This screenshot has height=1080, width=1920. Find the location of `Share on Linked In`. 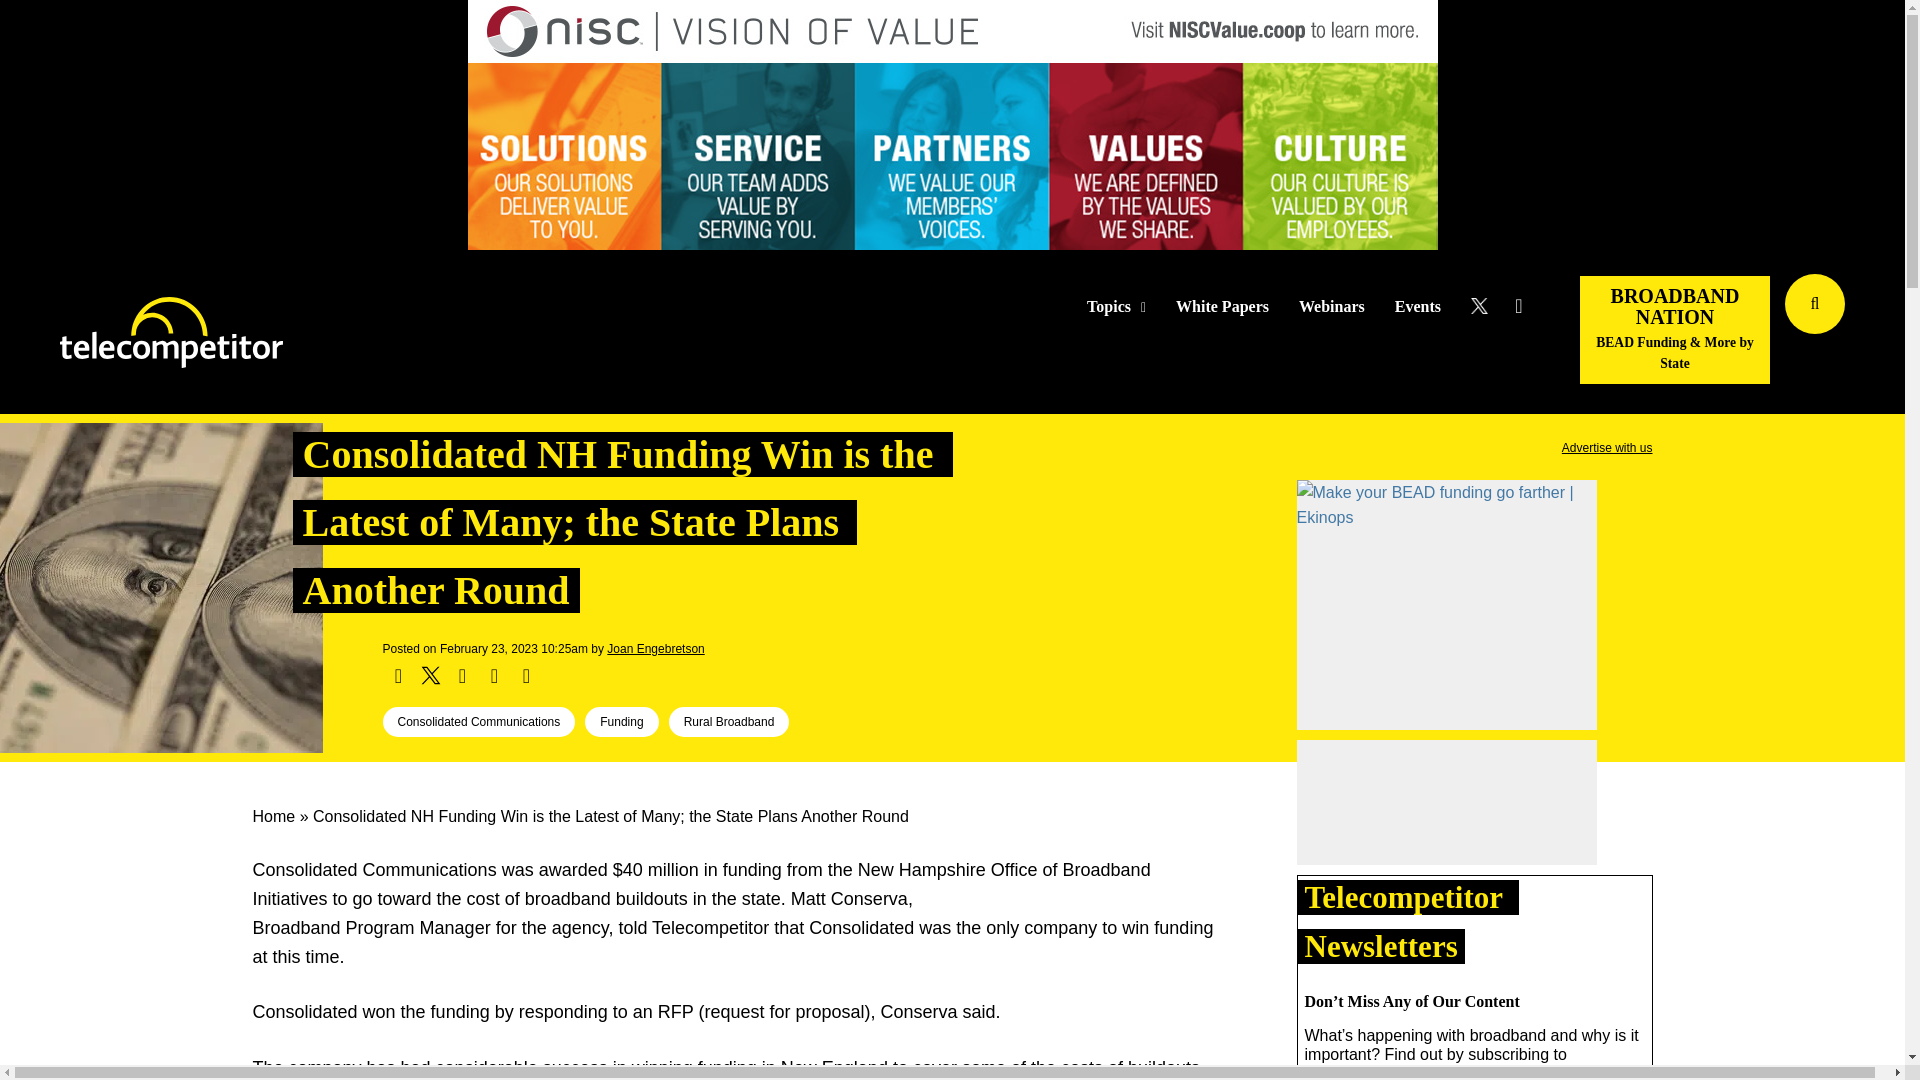

Share on Linked In is located at coordinates (462, 676).